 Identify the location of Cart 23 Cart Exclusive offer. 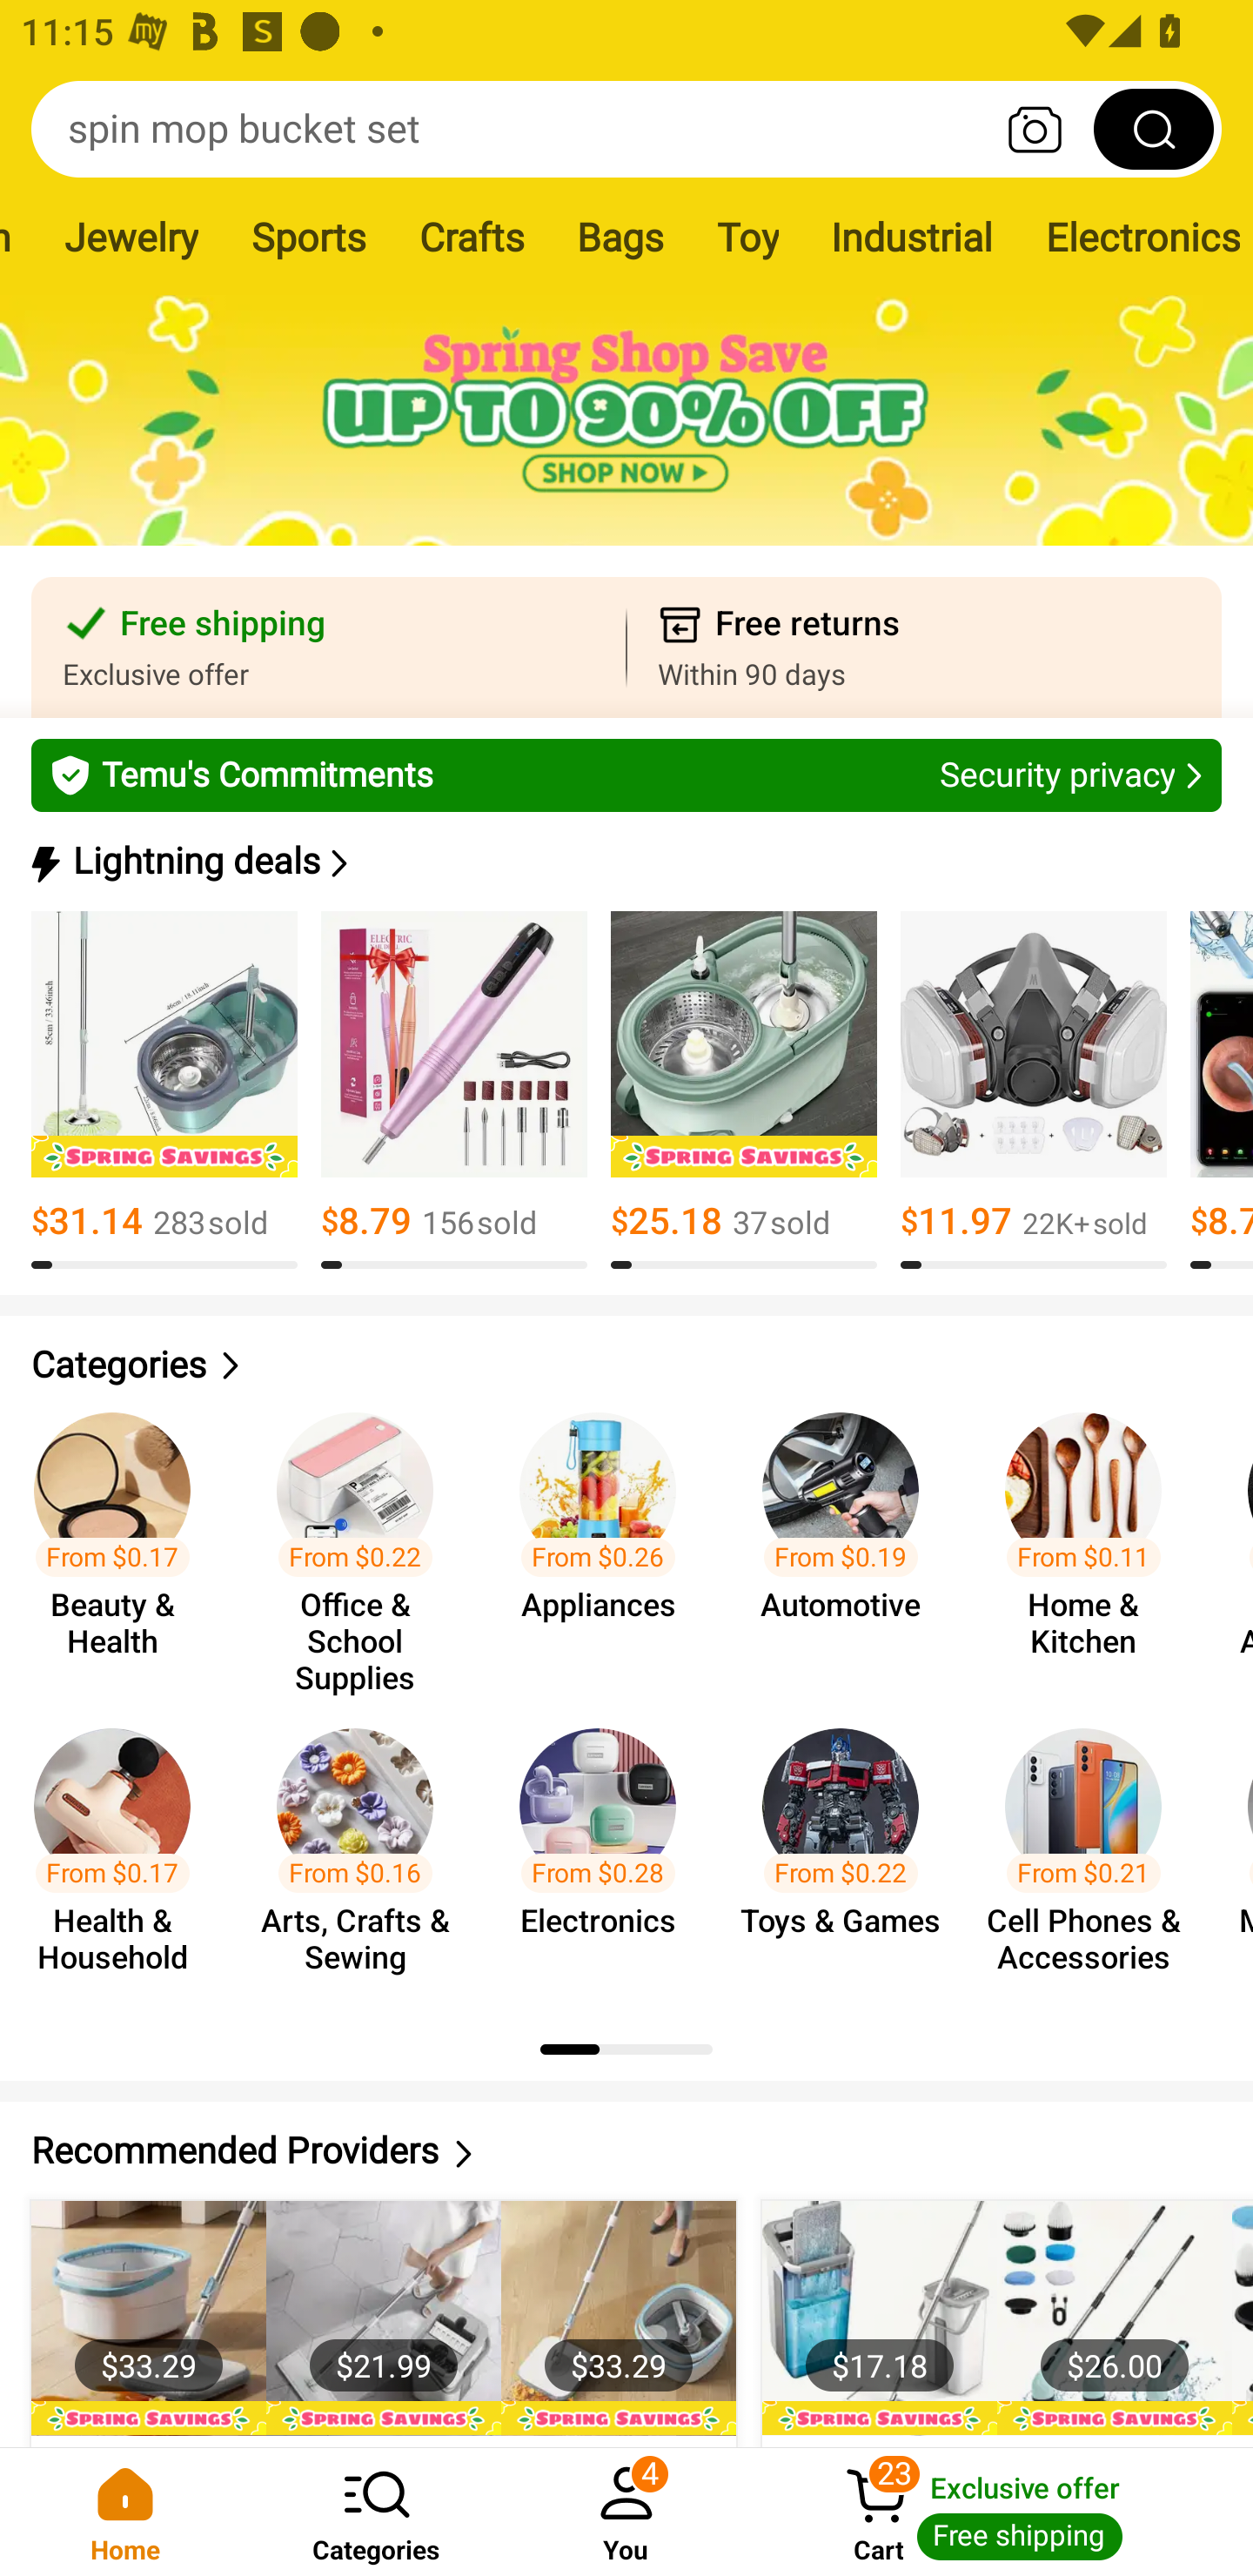
(1002, 2512).